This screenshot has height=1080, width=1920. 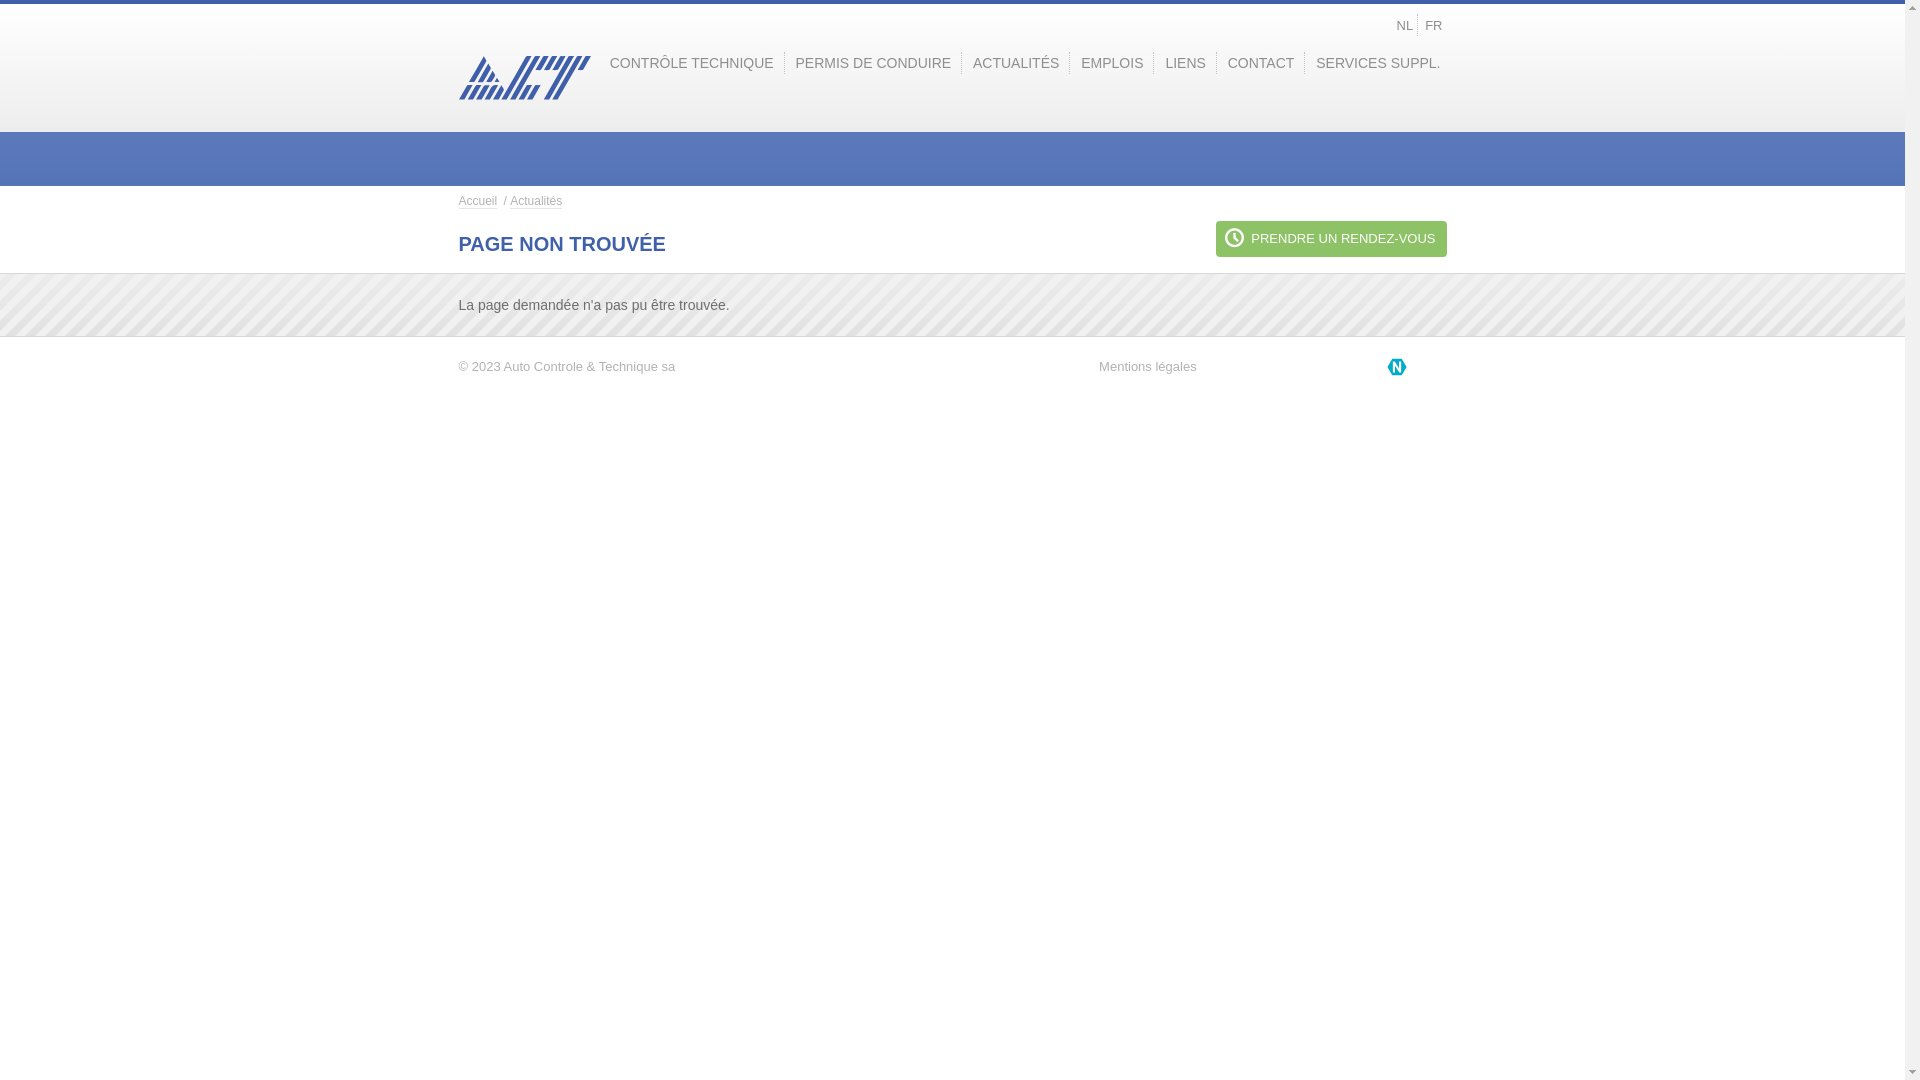 What do you see at coordinates (524, 81) in the screenshot?
I see `Accueil` at bounding box center [524, 81].